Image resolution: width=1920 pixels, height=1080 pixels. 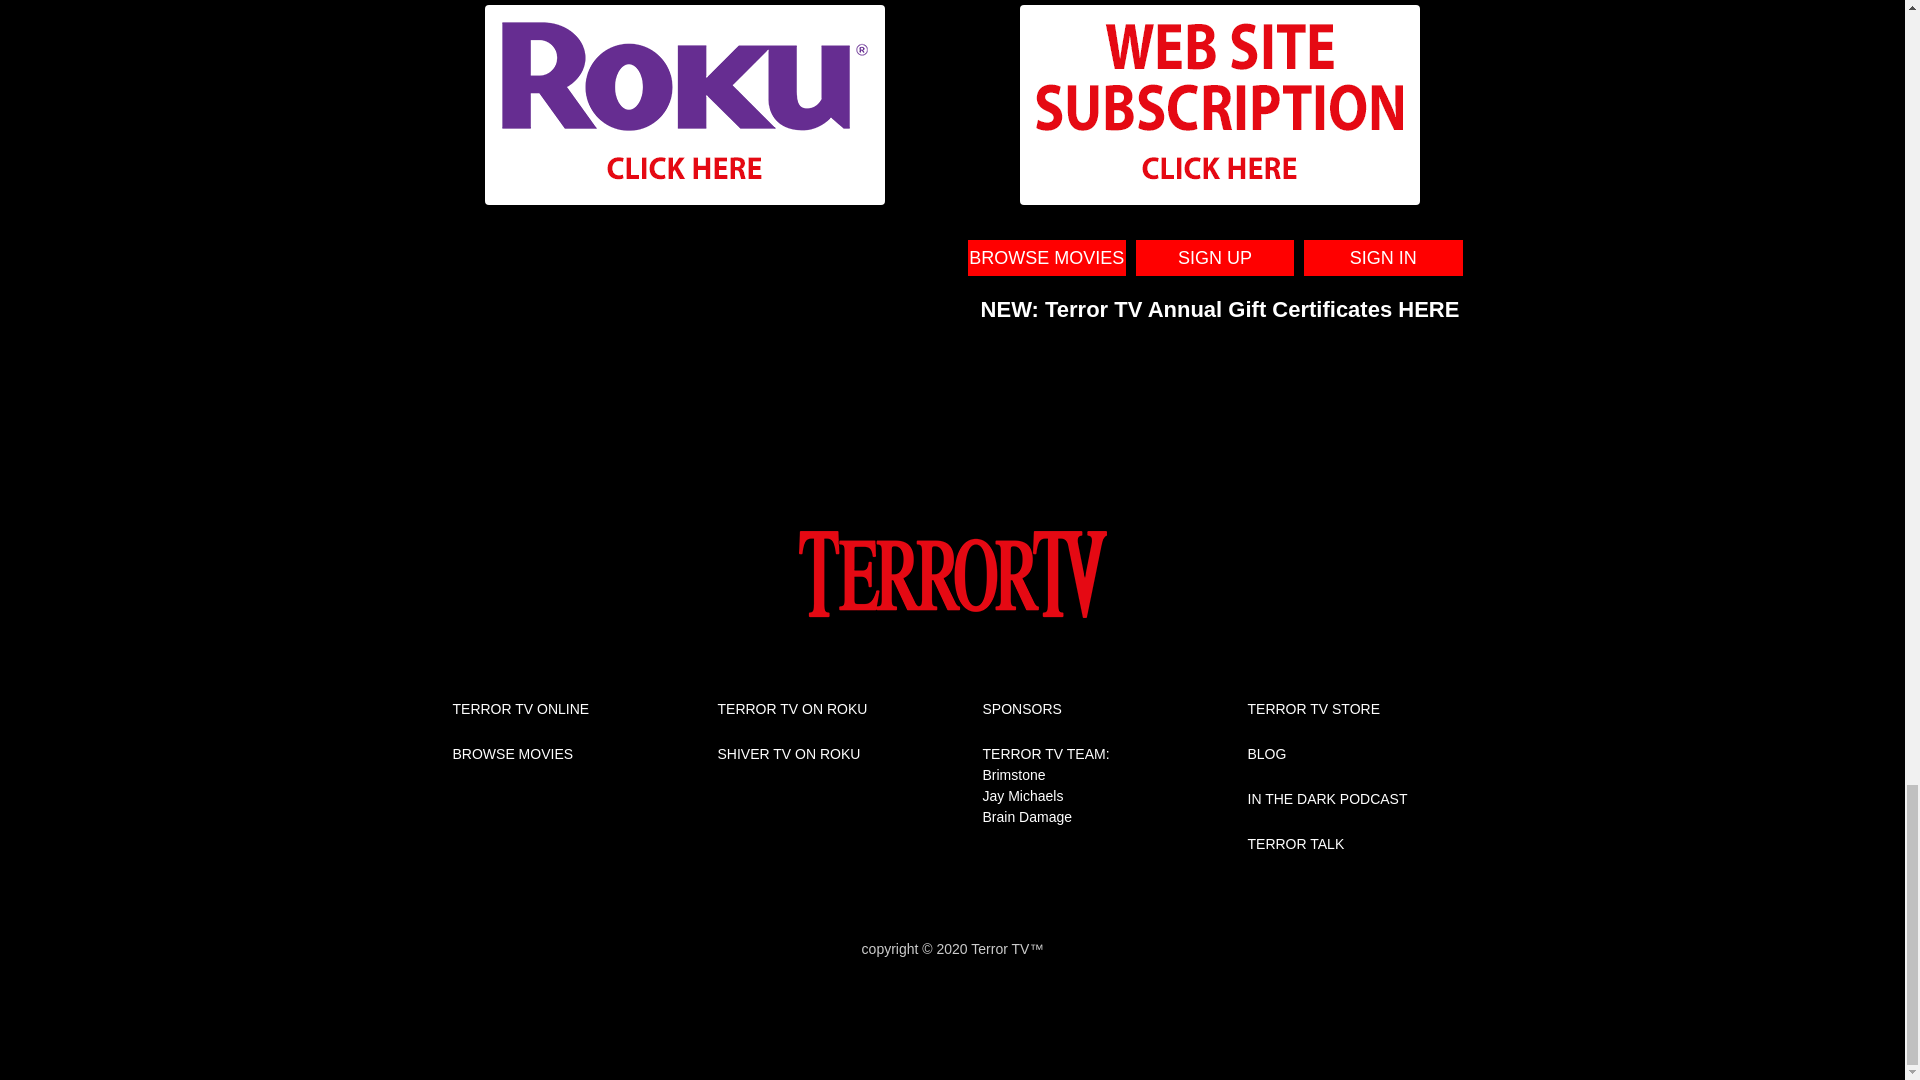 What do you see at coordinates (1012, 774) in the screenshot?
I see `Brimstone` at bounding box center [1012, 774].